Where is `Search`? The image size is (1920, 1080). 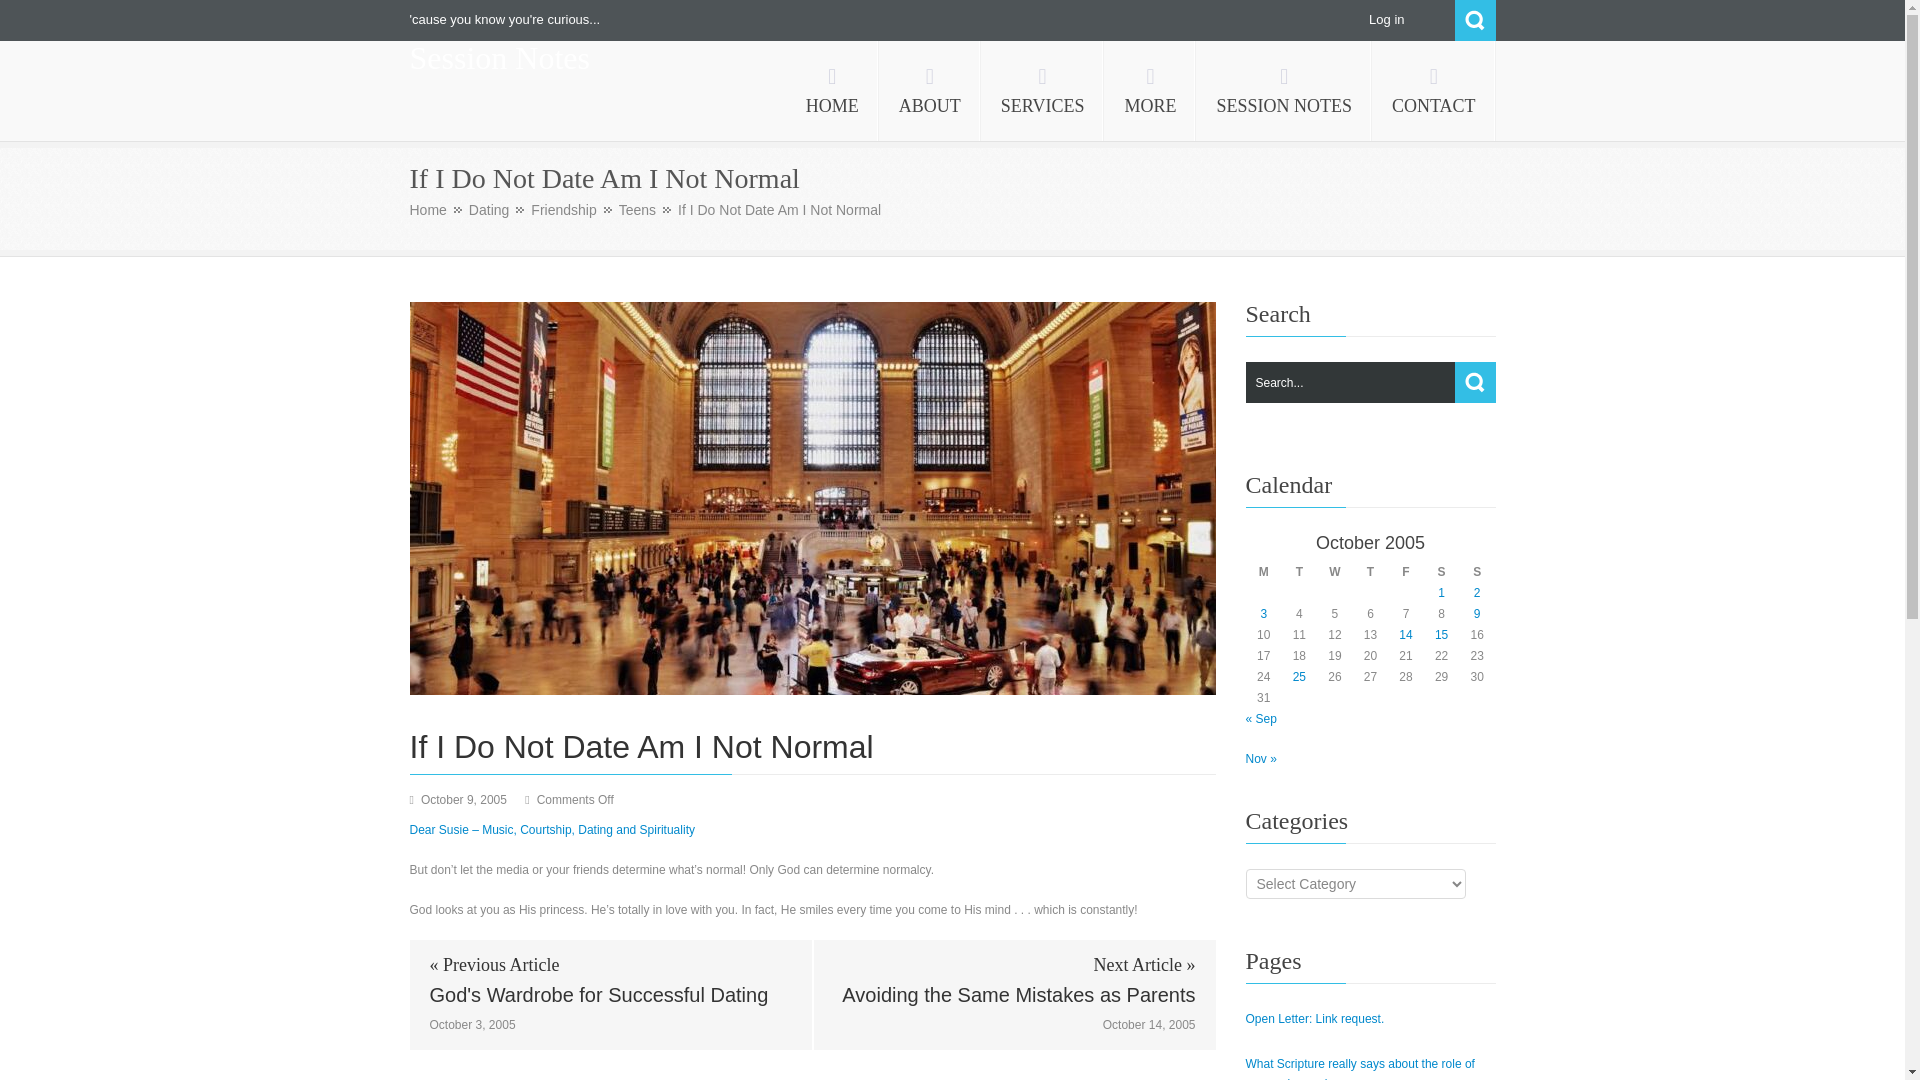
Search is located at coordinates (1474, 20).